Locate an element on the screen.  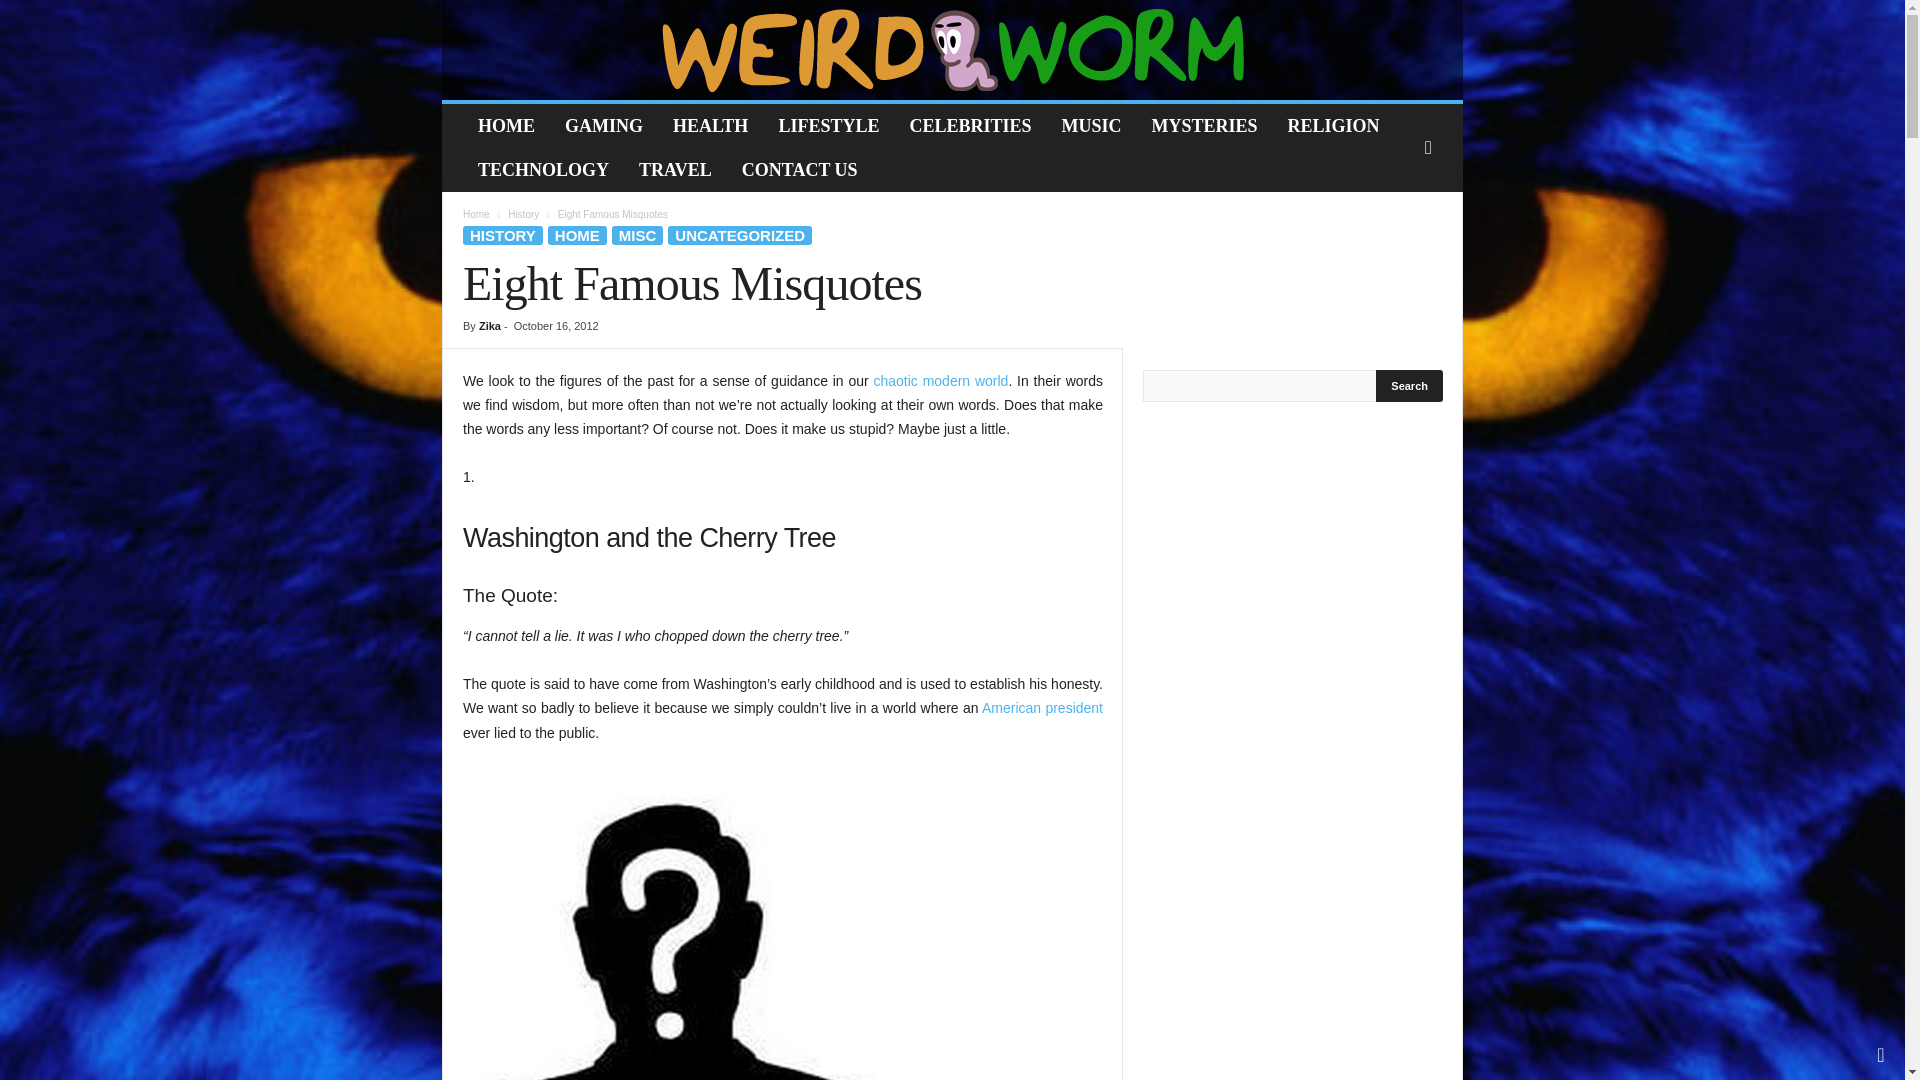
GAMING is located at coordinates (604, 125).